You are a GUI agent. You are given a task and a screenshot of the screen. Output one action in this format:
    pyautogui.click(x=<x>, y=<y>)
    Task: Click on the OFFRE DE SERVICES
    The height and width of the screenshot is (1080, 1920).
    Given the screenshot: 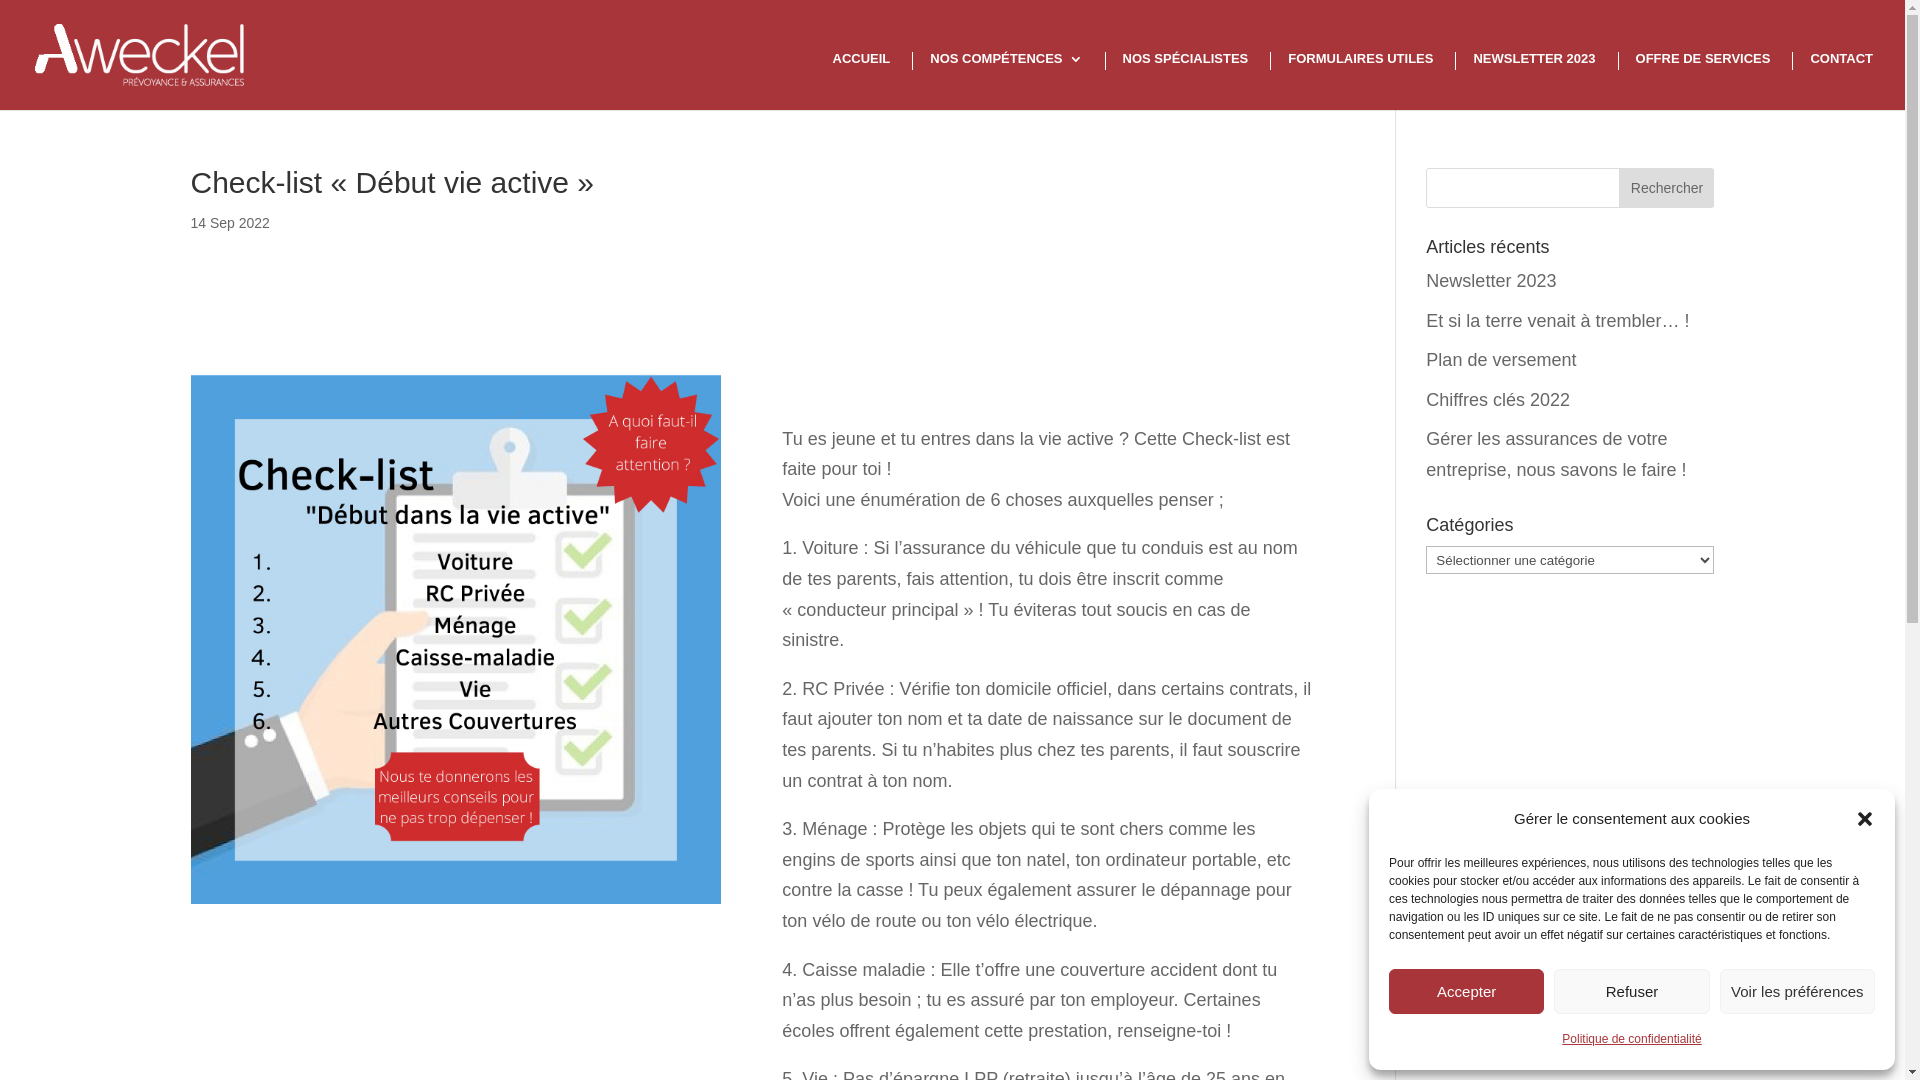 What is the action you would take?
    pyautogui.click(x=1698, y=61)
    